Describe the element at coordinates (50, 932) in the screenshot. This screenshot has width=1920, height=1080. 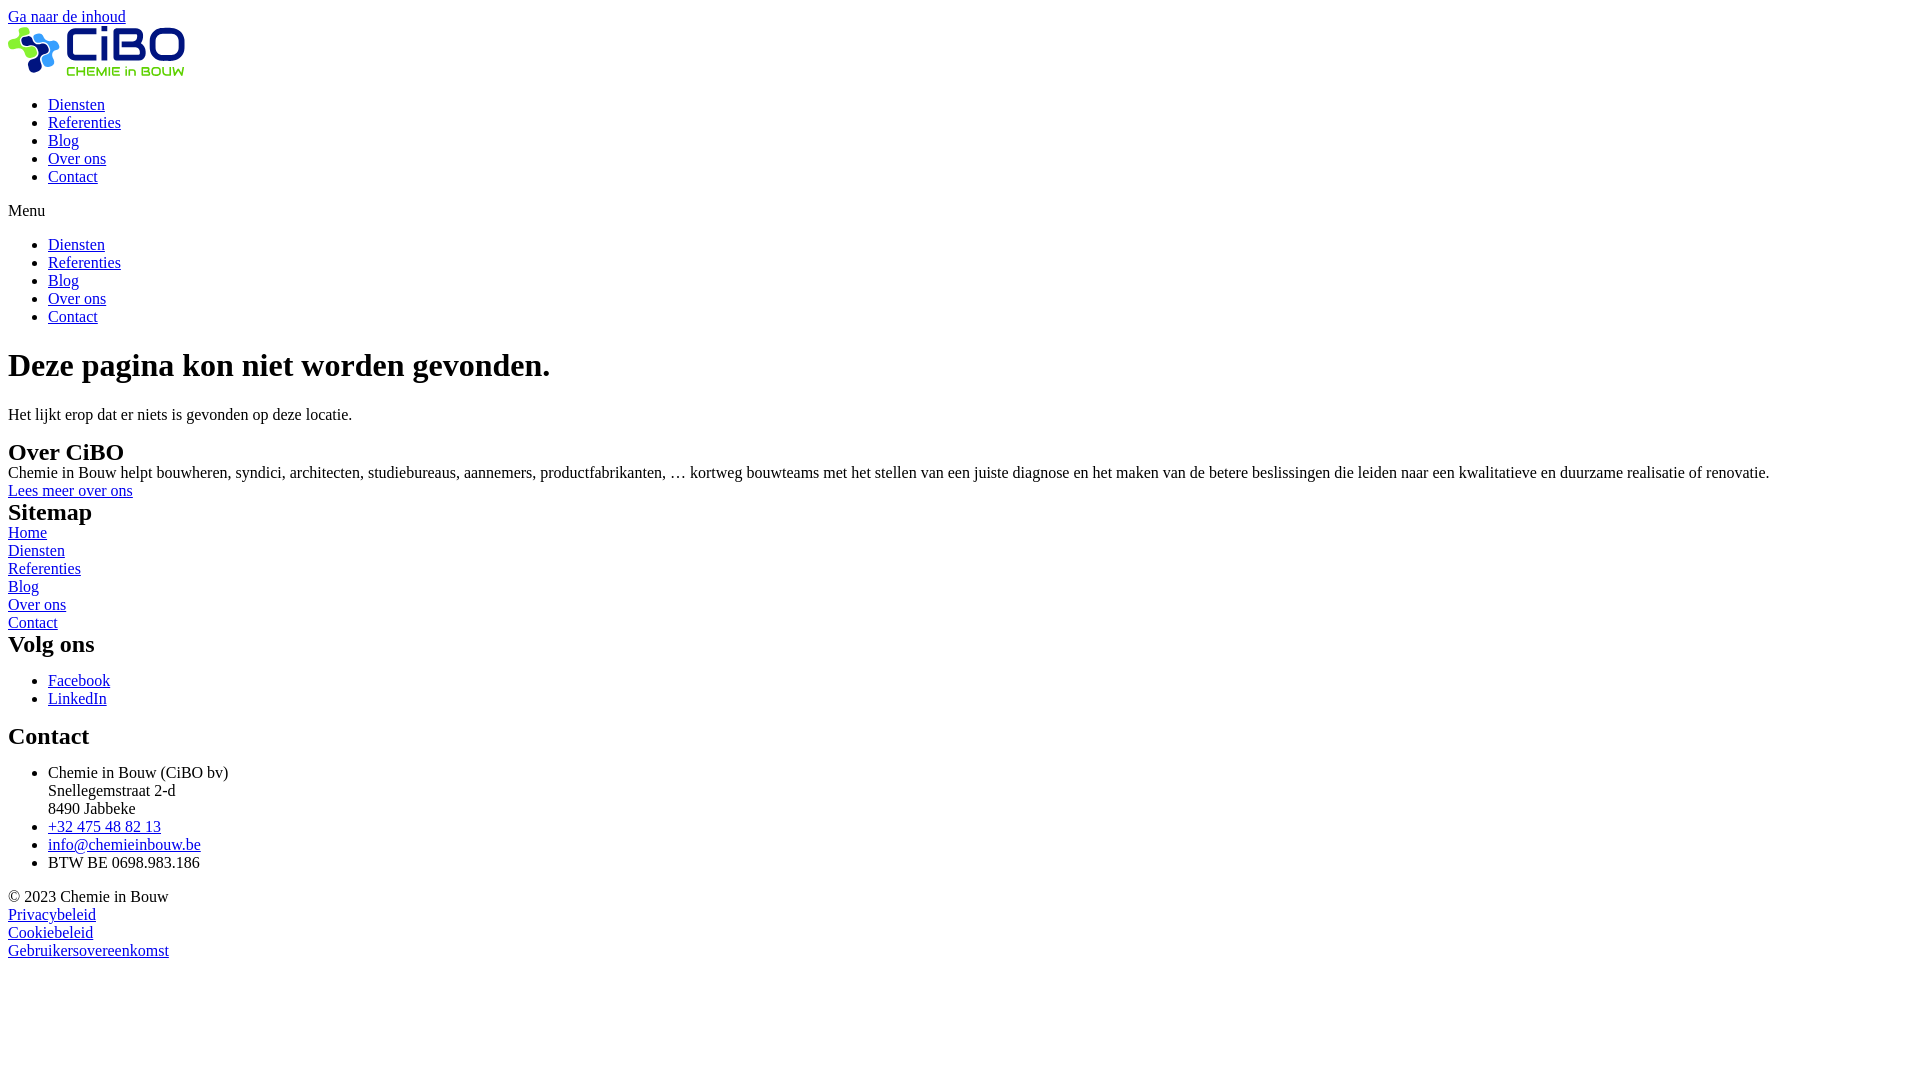
I see `Cookiebeleid` at that location.